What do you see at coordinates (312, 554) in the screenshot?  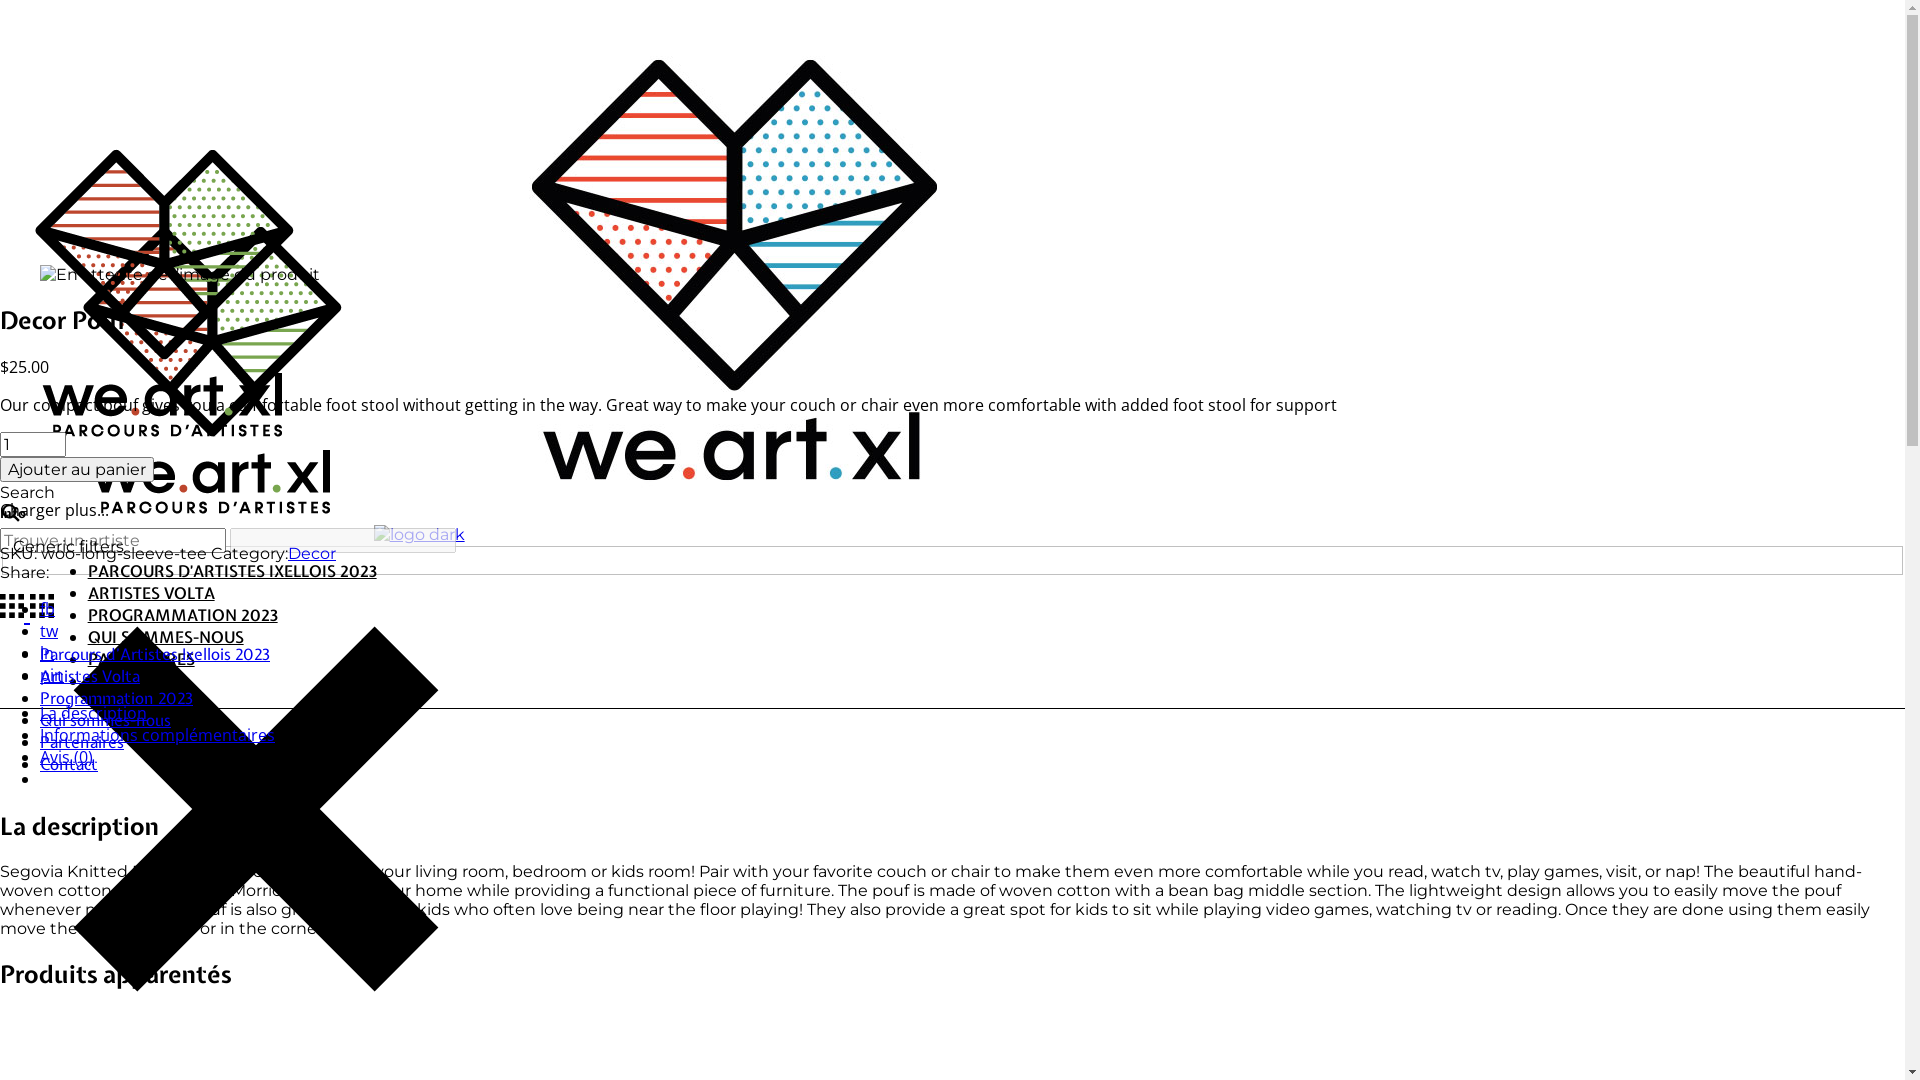 I see `Decor` at bounding box center [312, 554].